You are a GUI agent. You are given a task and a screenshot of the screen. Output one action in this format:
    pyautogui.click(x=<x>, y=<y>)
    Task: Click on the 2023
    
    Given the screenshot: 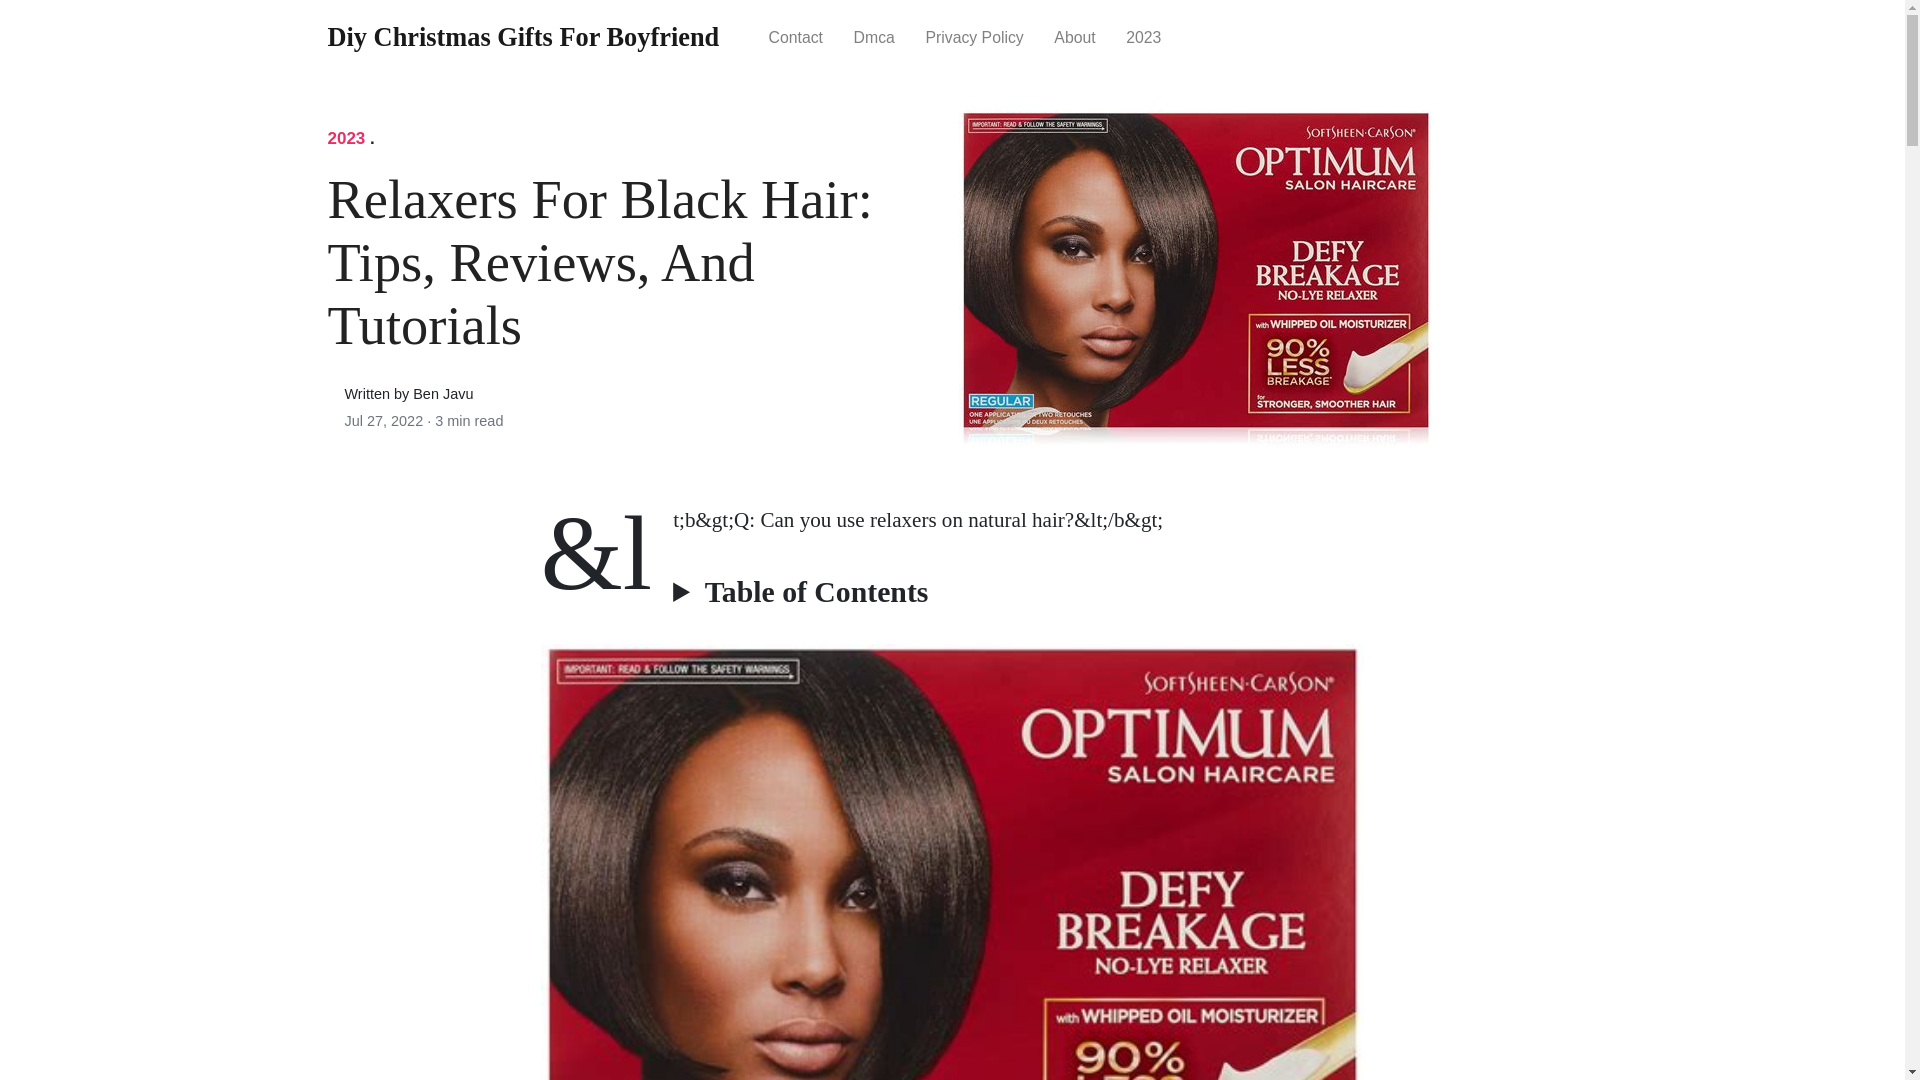 What is the action you would take?
    pyautogui.click(x=347, y=138)
    